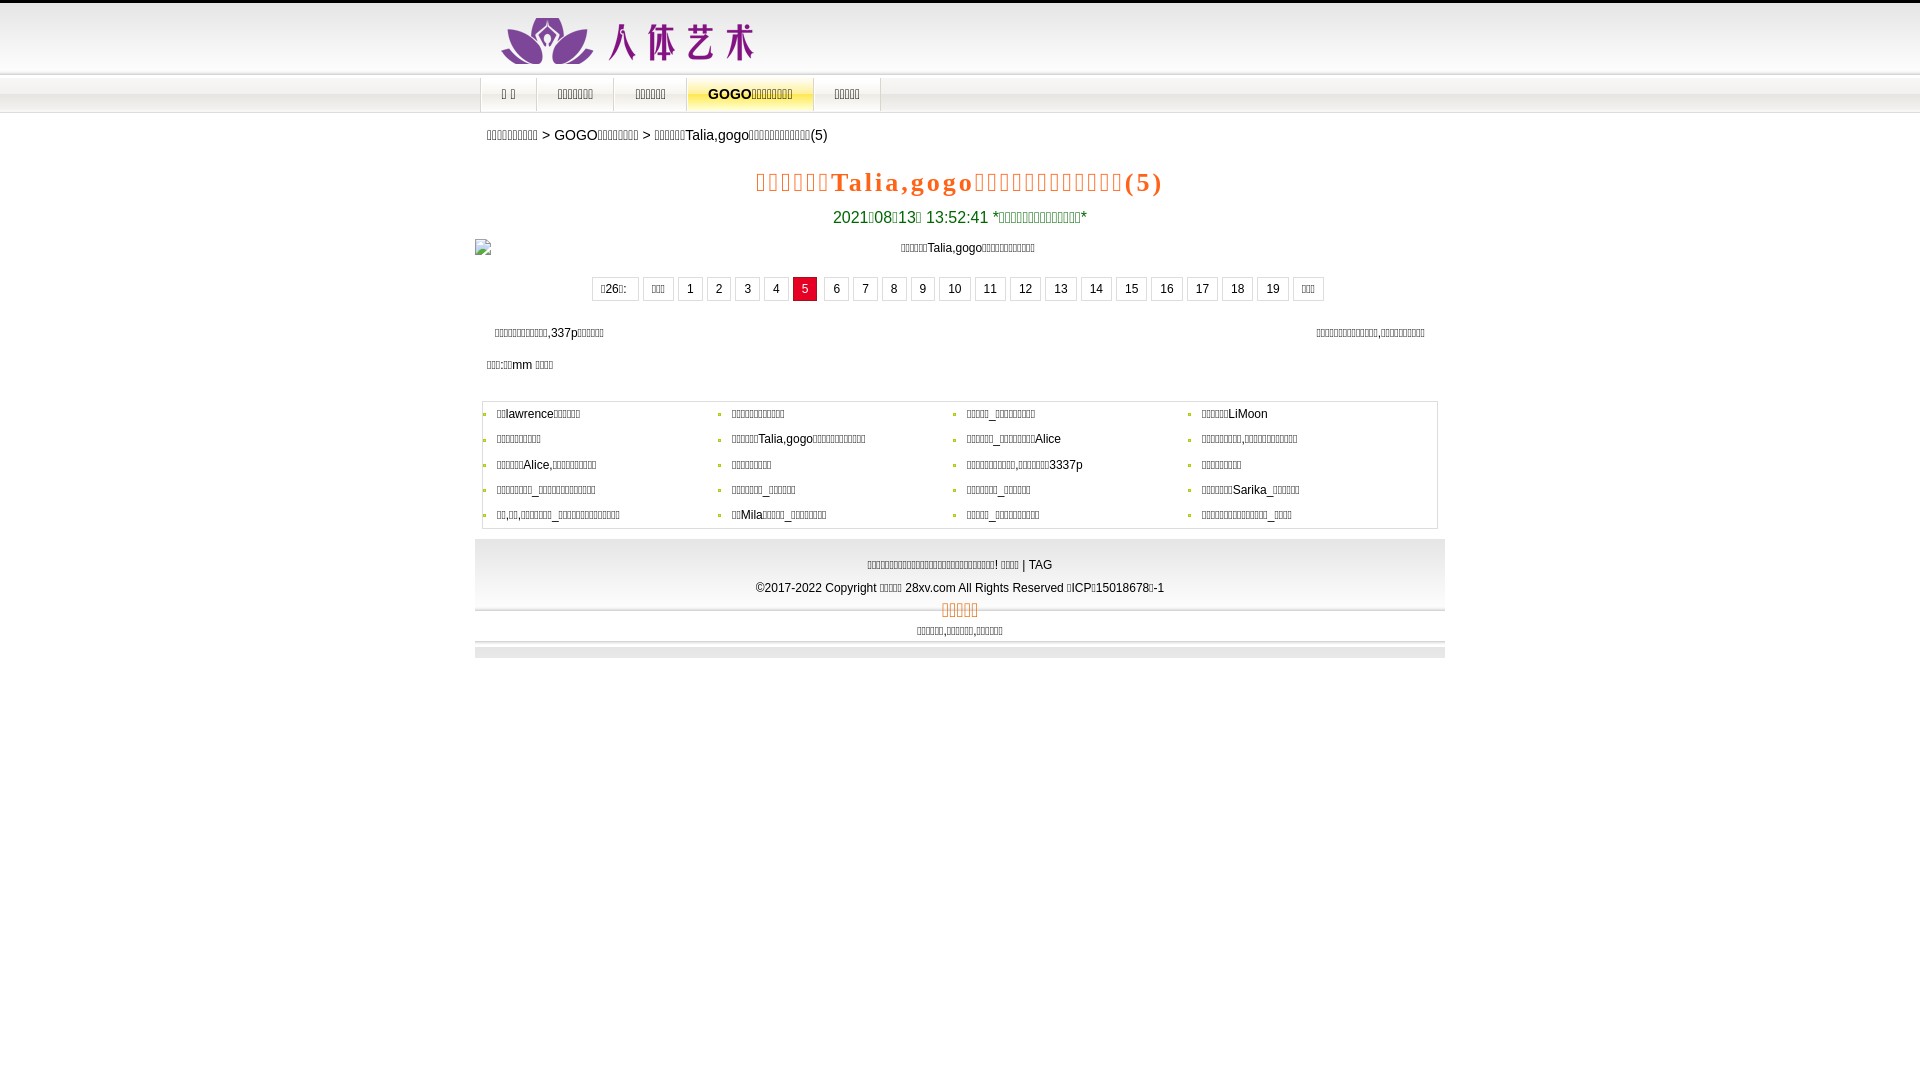  I want to click on 7, so click(866, 289).